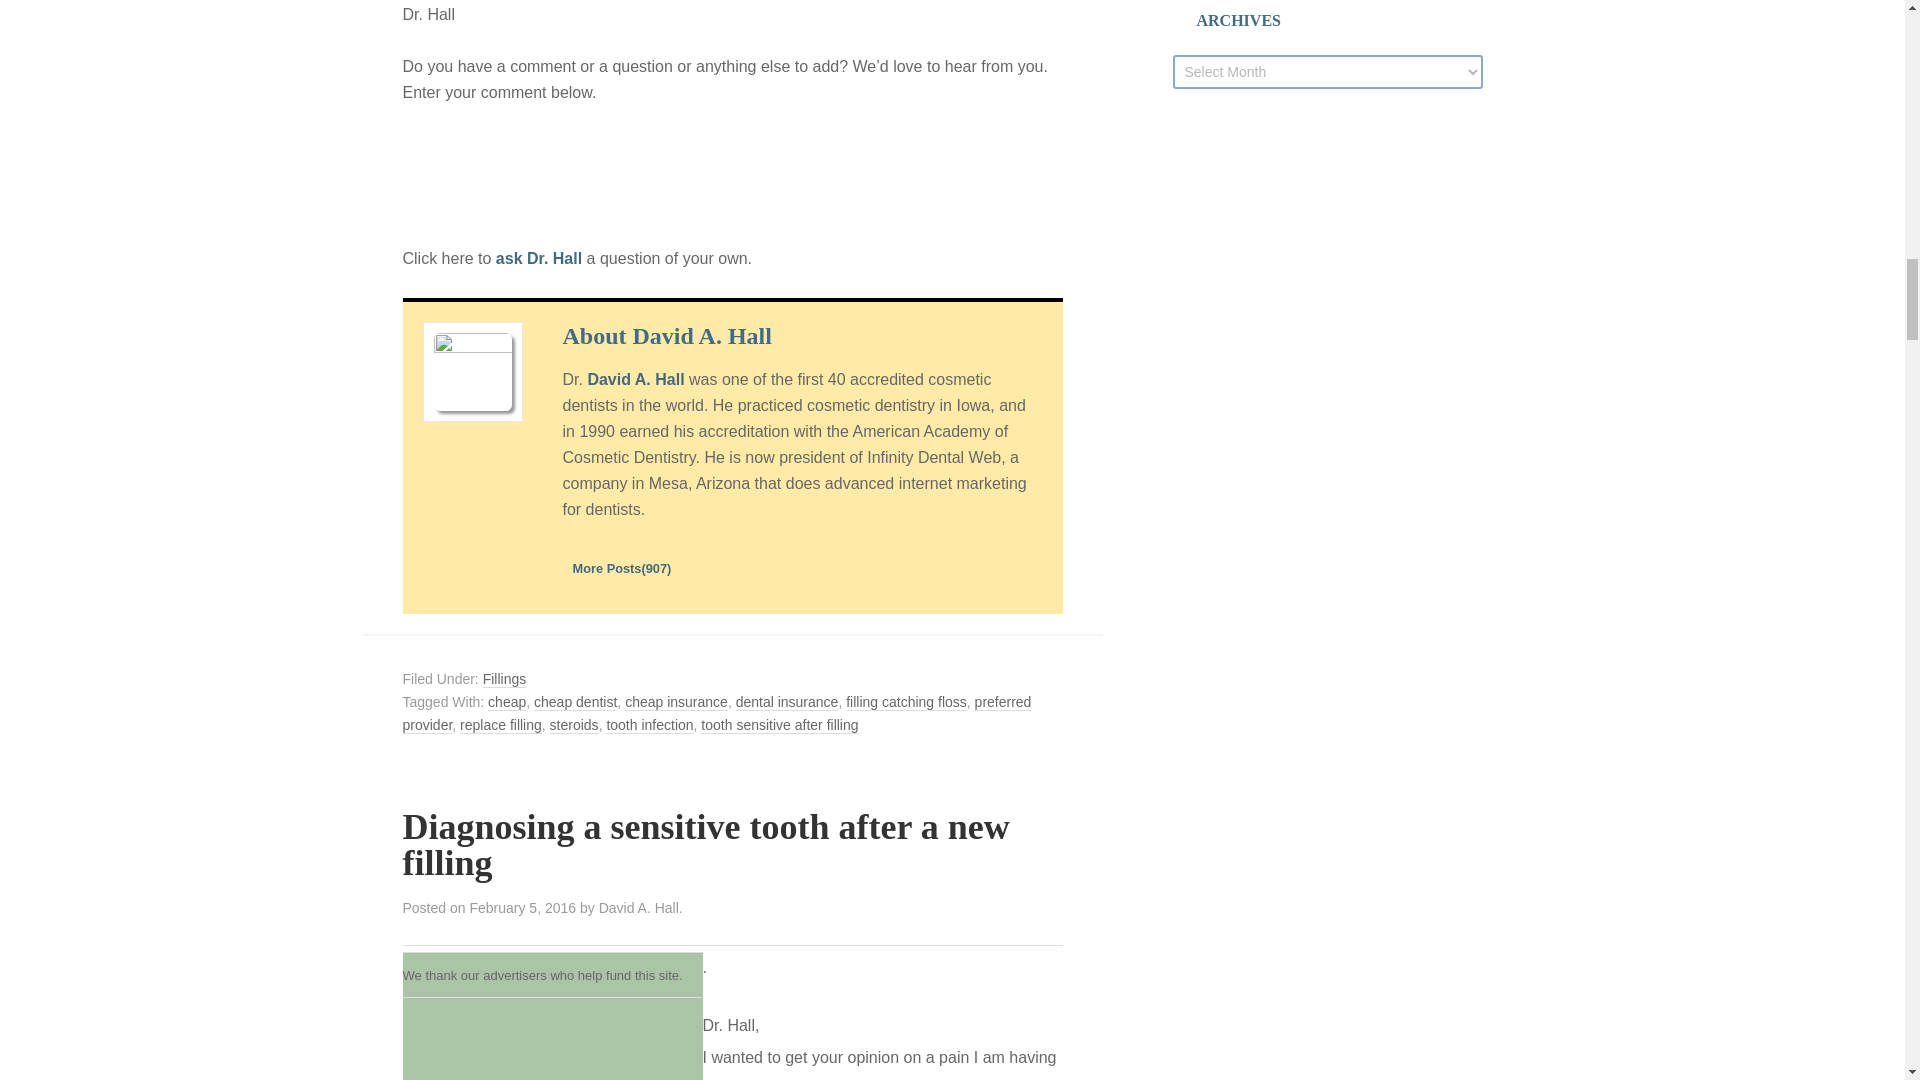 Image resolution: width=1920 pixels, height=1080 pixels. What do you see at coordinates (621, 568) in the screenshot?
I see `More Posts By David A. Hall` at bounding box center [621, 568].